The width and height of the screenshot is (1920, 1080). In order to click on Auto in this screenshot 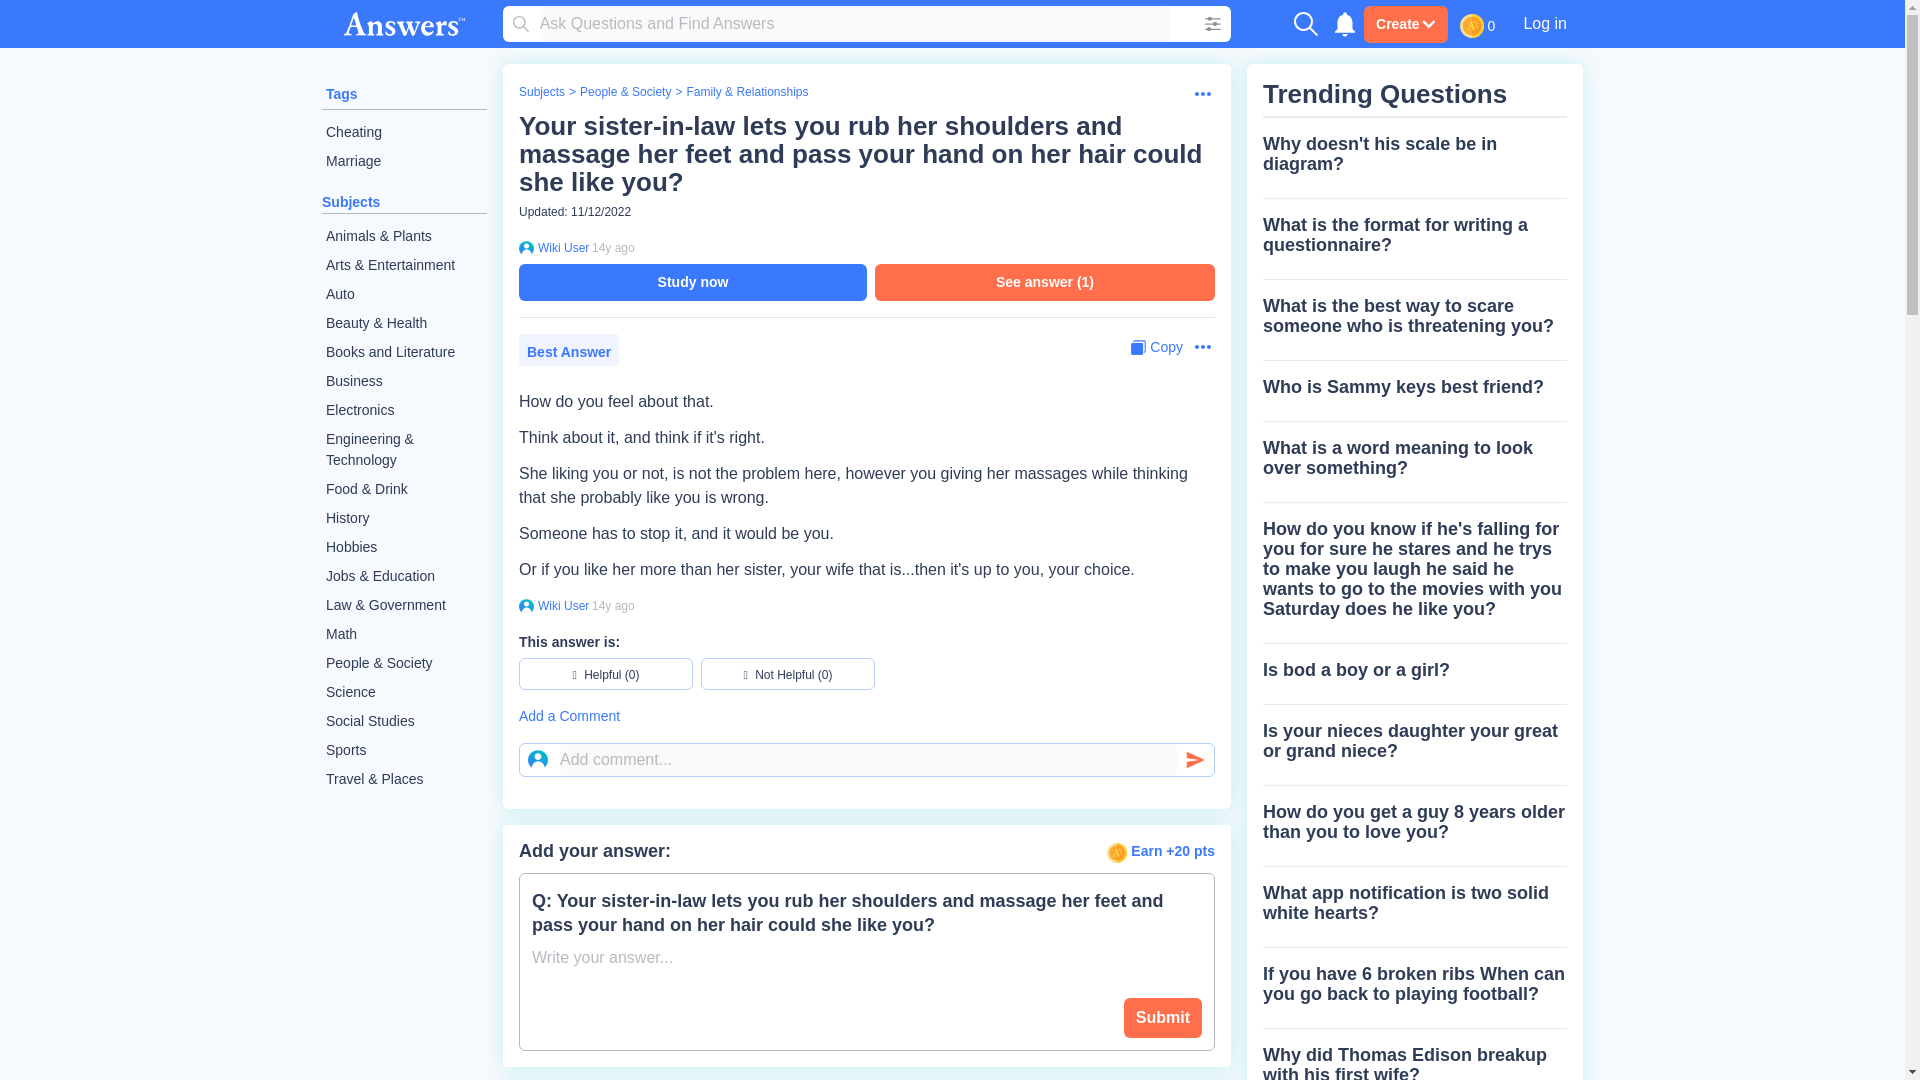, I will do `click(404, 294)`.